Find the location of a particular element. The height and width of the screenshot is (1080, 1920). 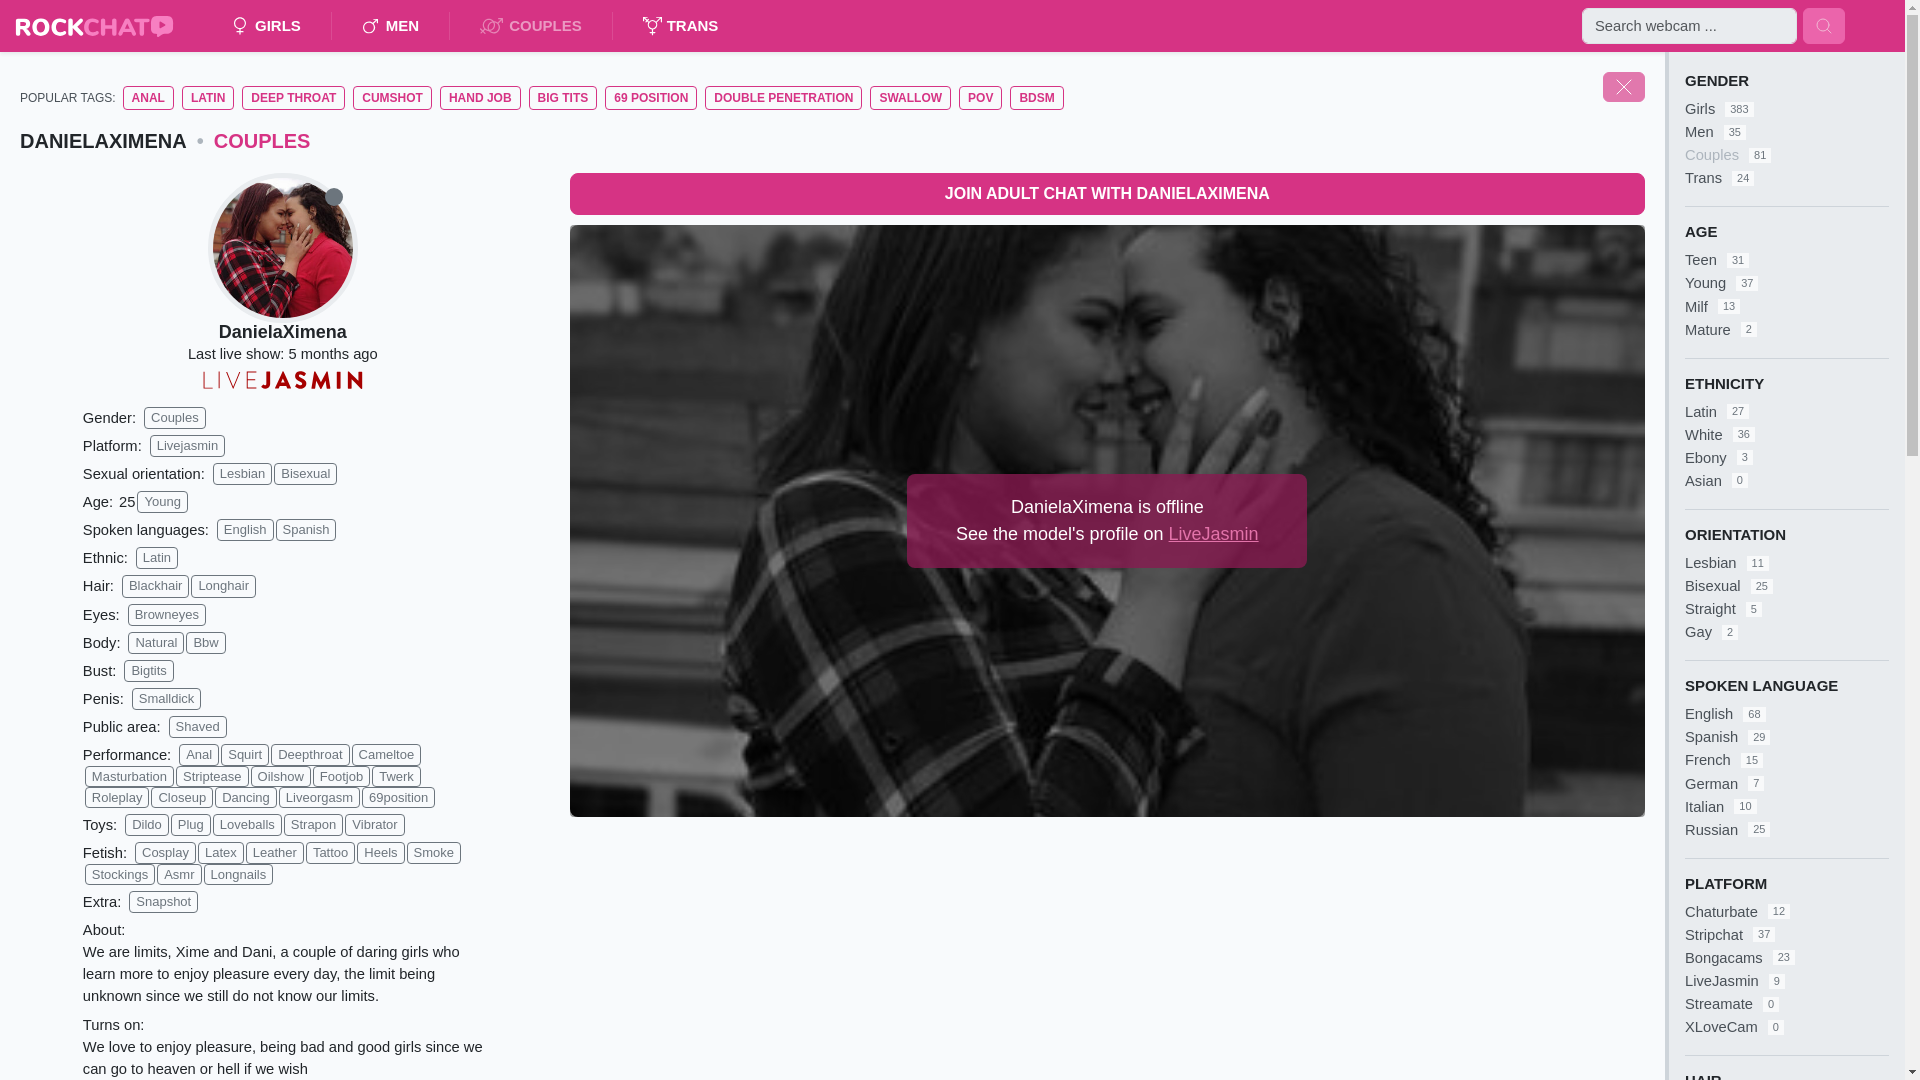

English is located at coordinates (245, 530).